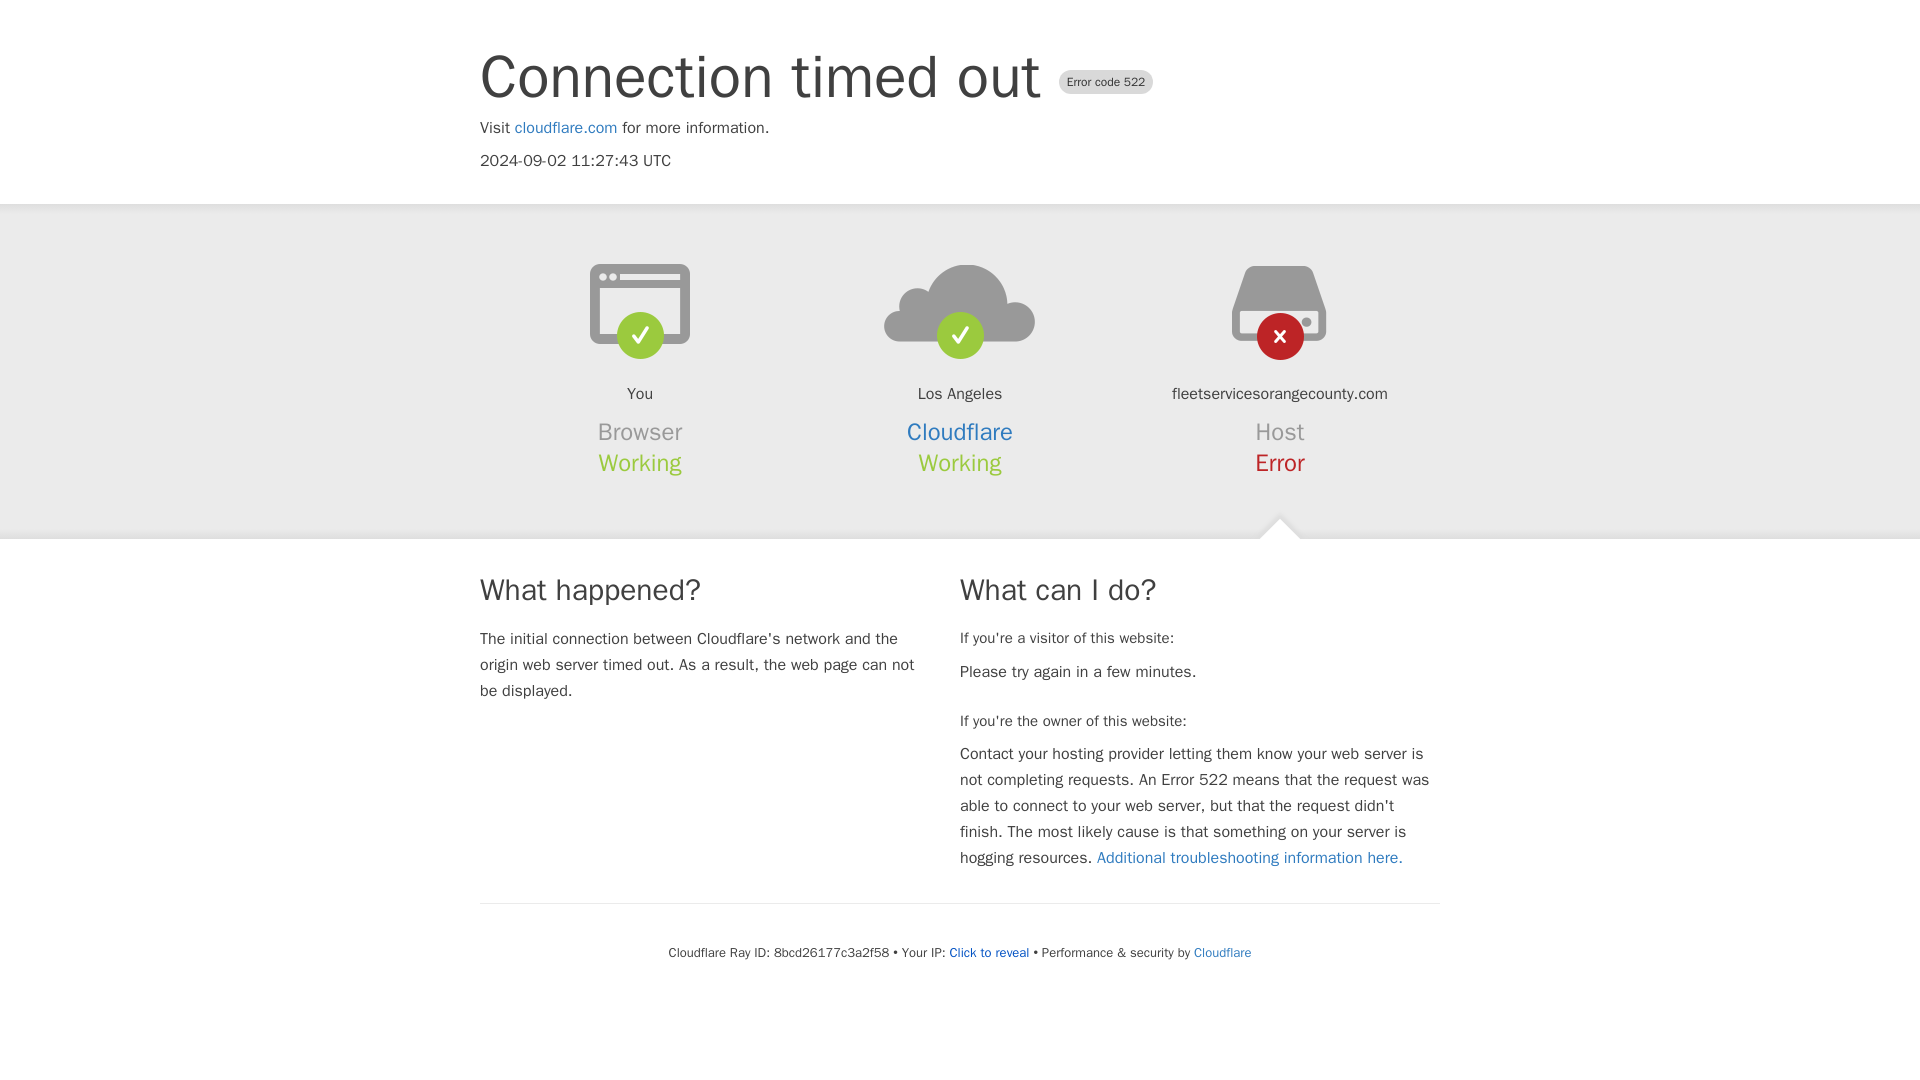  Describe the element at coordinates (1250, 858) in the screenshot. I see `Additional troubleshooting information here.` at that location.